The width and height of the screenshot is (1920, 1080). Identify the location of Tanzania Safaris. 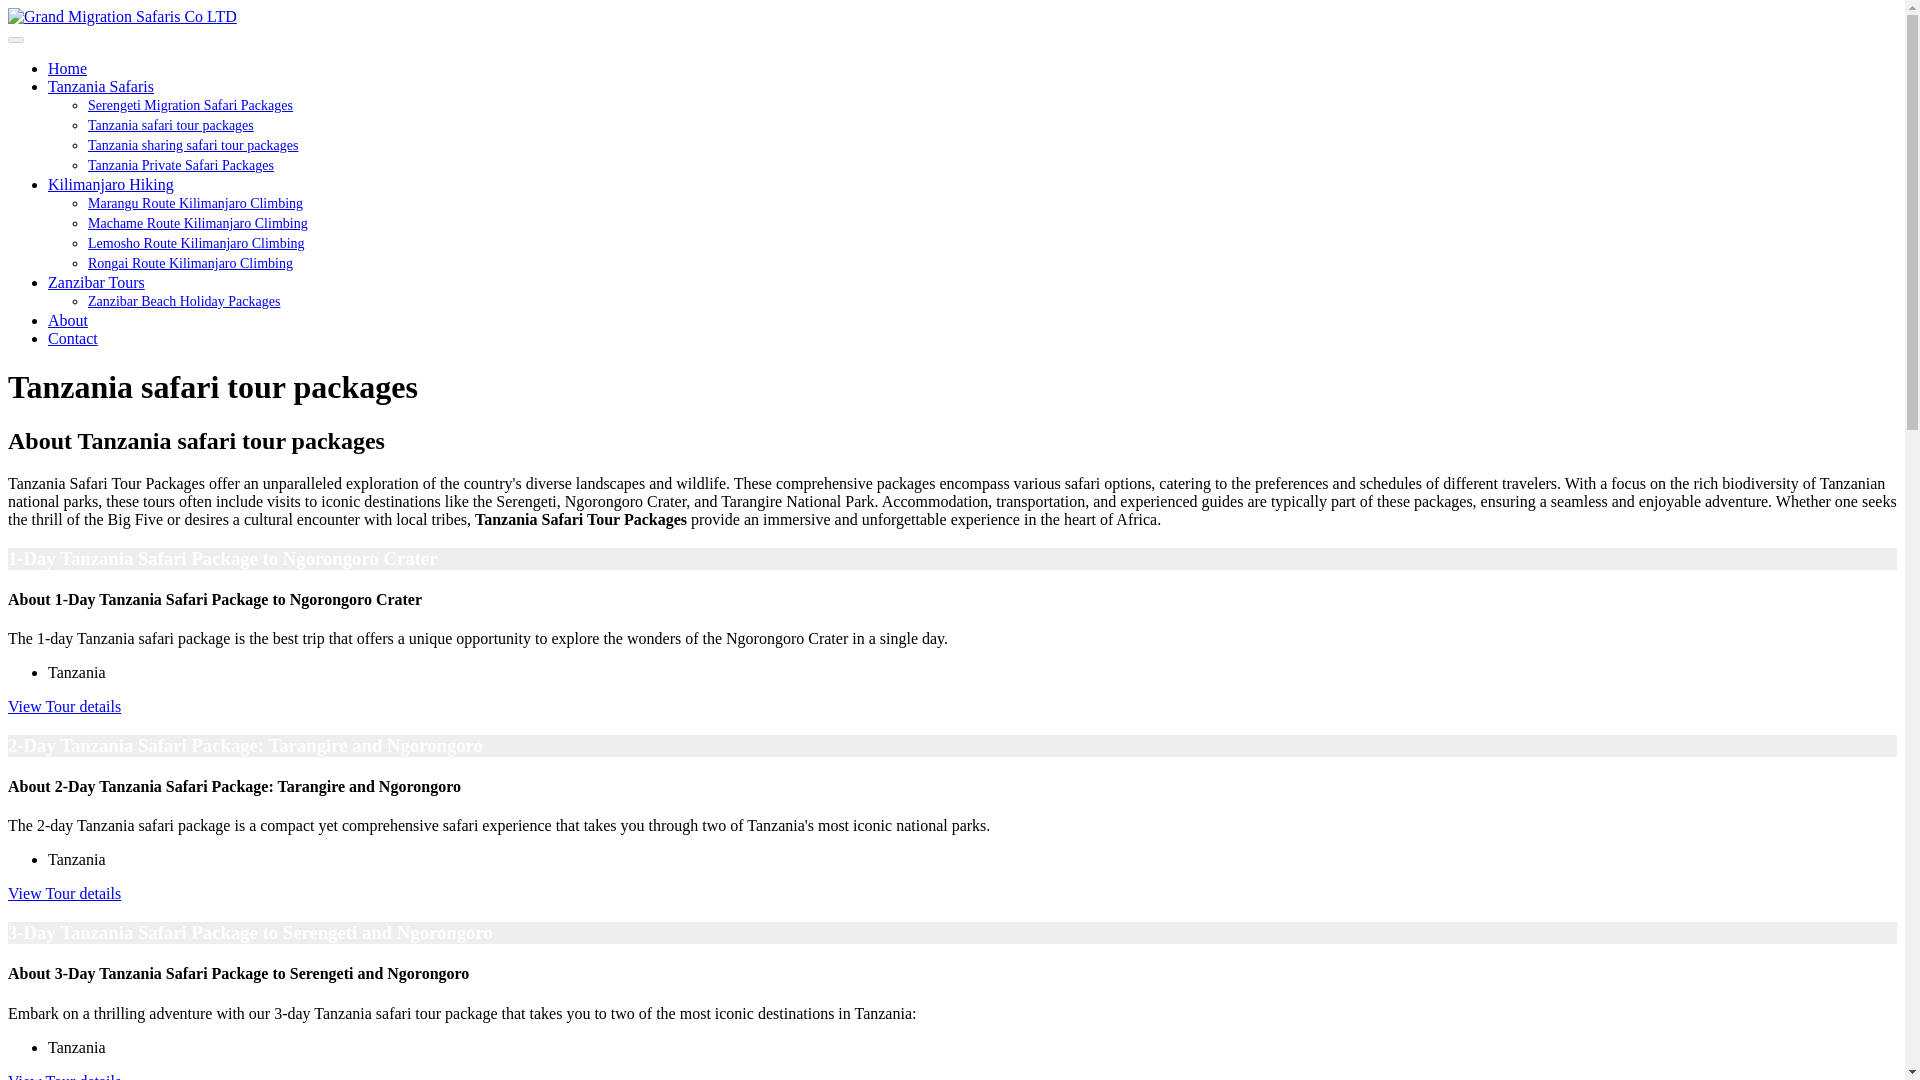
(100, 86).